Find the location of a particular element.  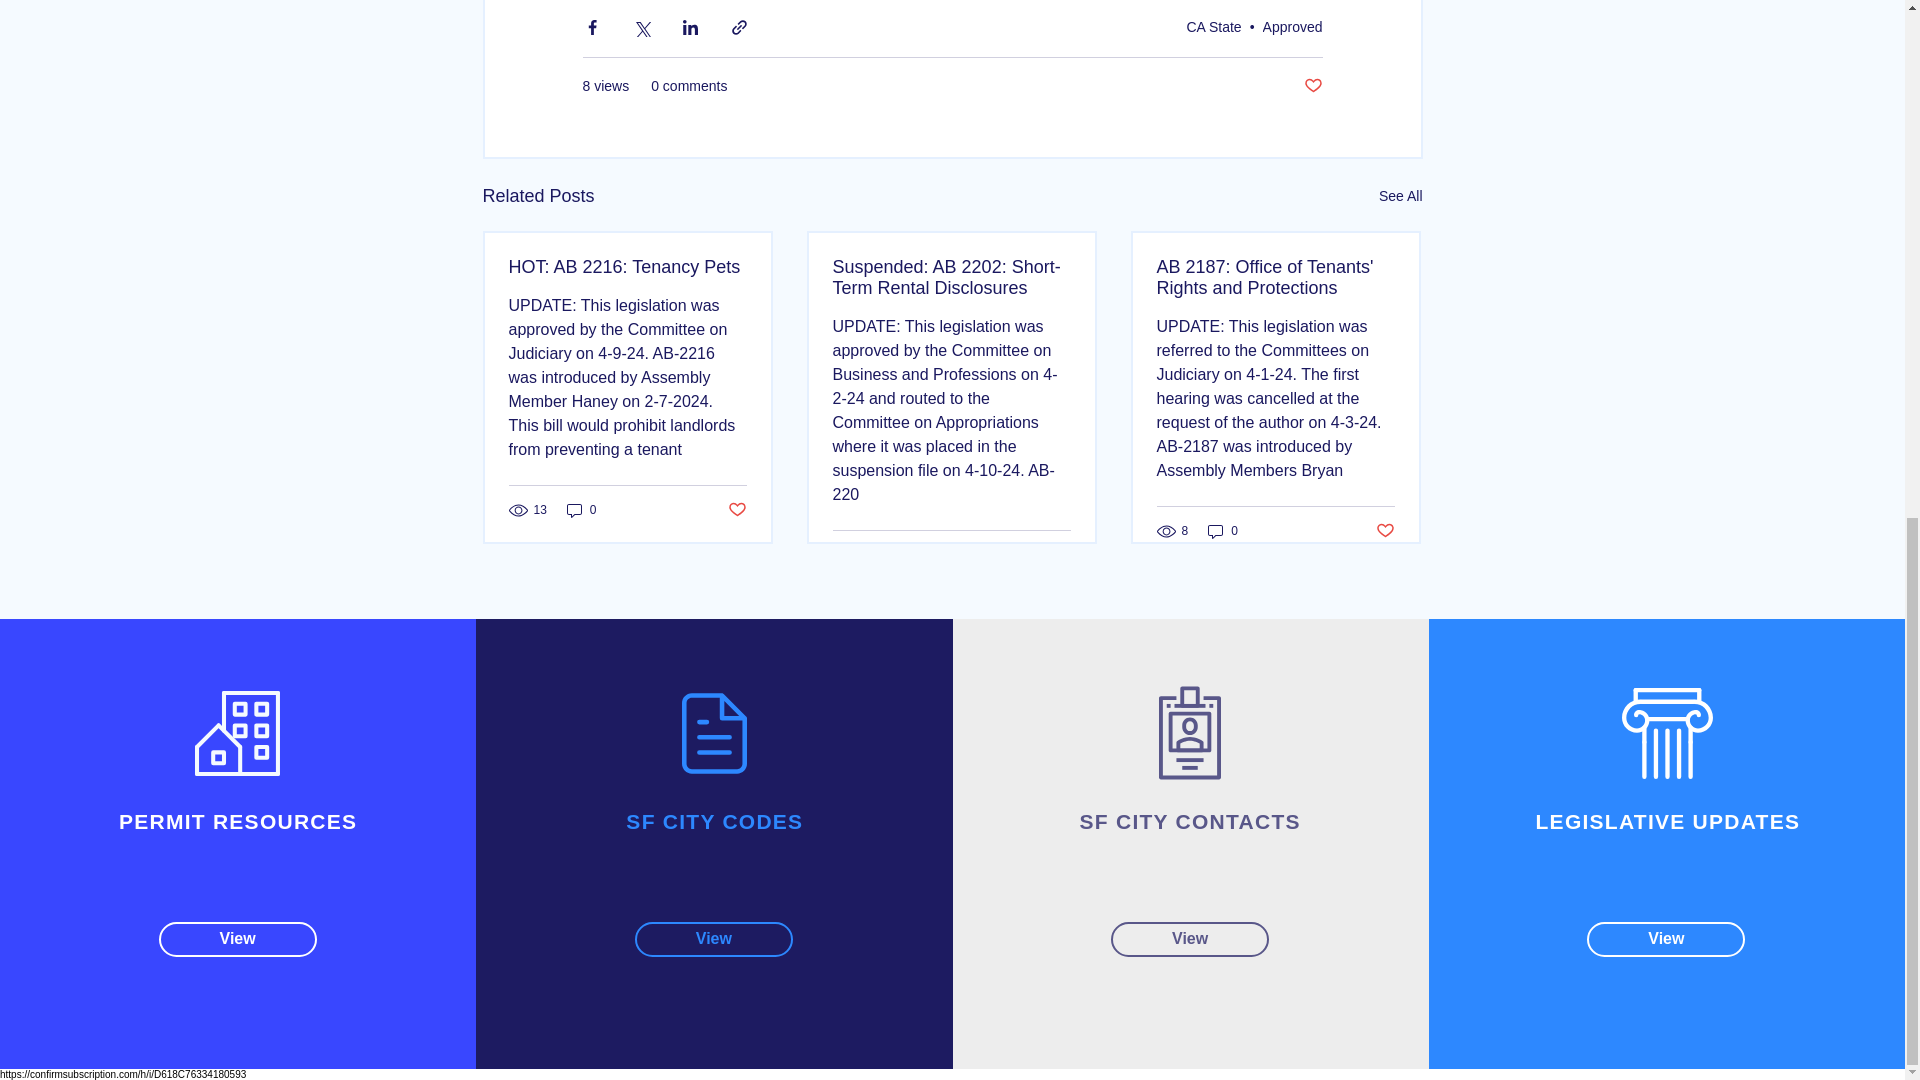

Post not marked as liked is located at coordinates (1386, 531).